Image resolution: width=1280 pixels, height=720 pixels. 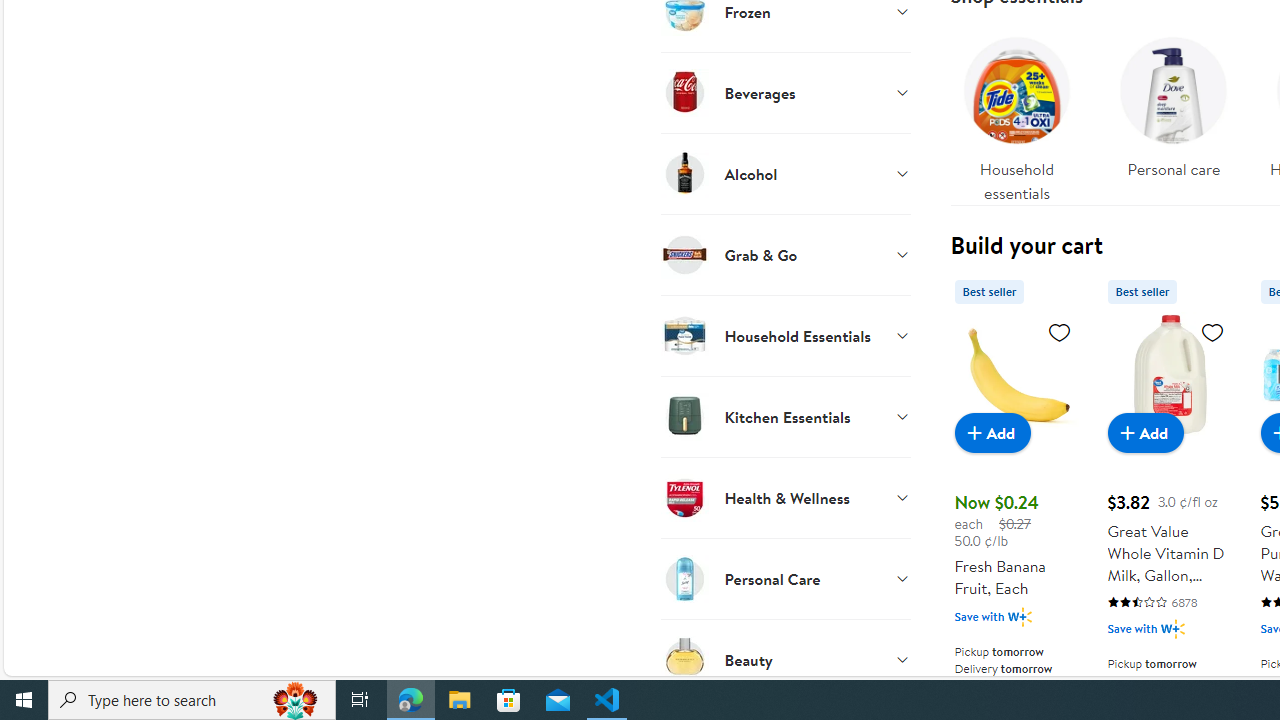 What do you see at coordinates (1174, 114) in the screenshot?
I see `Personal care` at bounding box center [1174, 114].